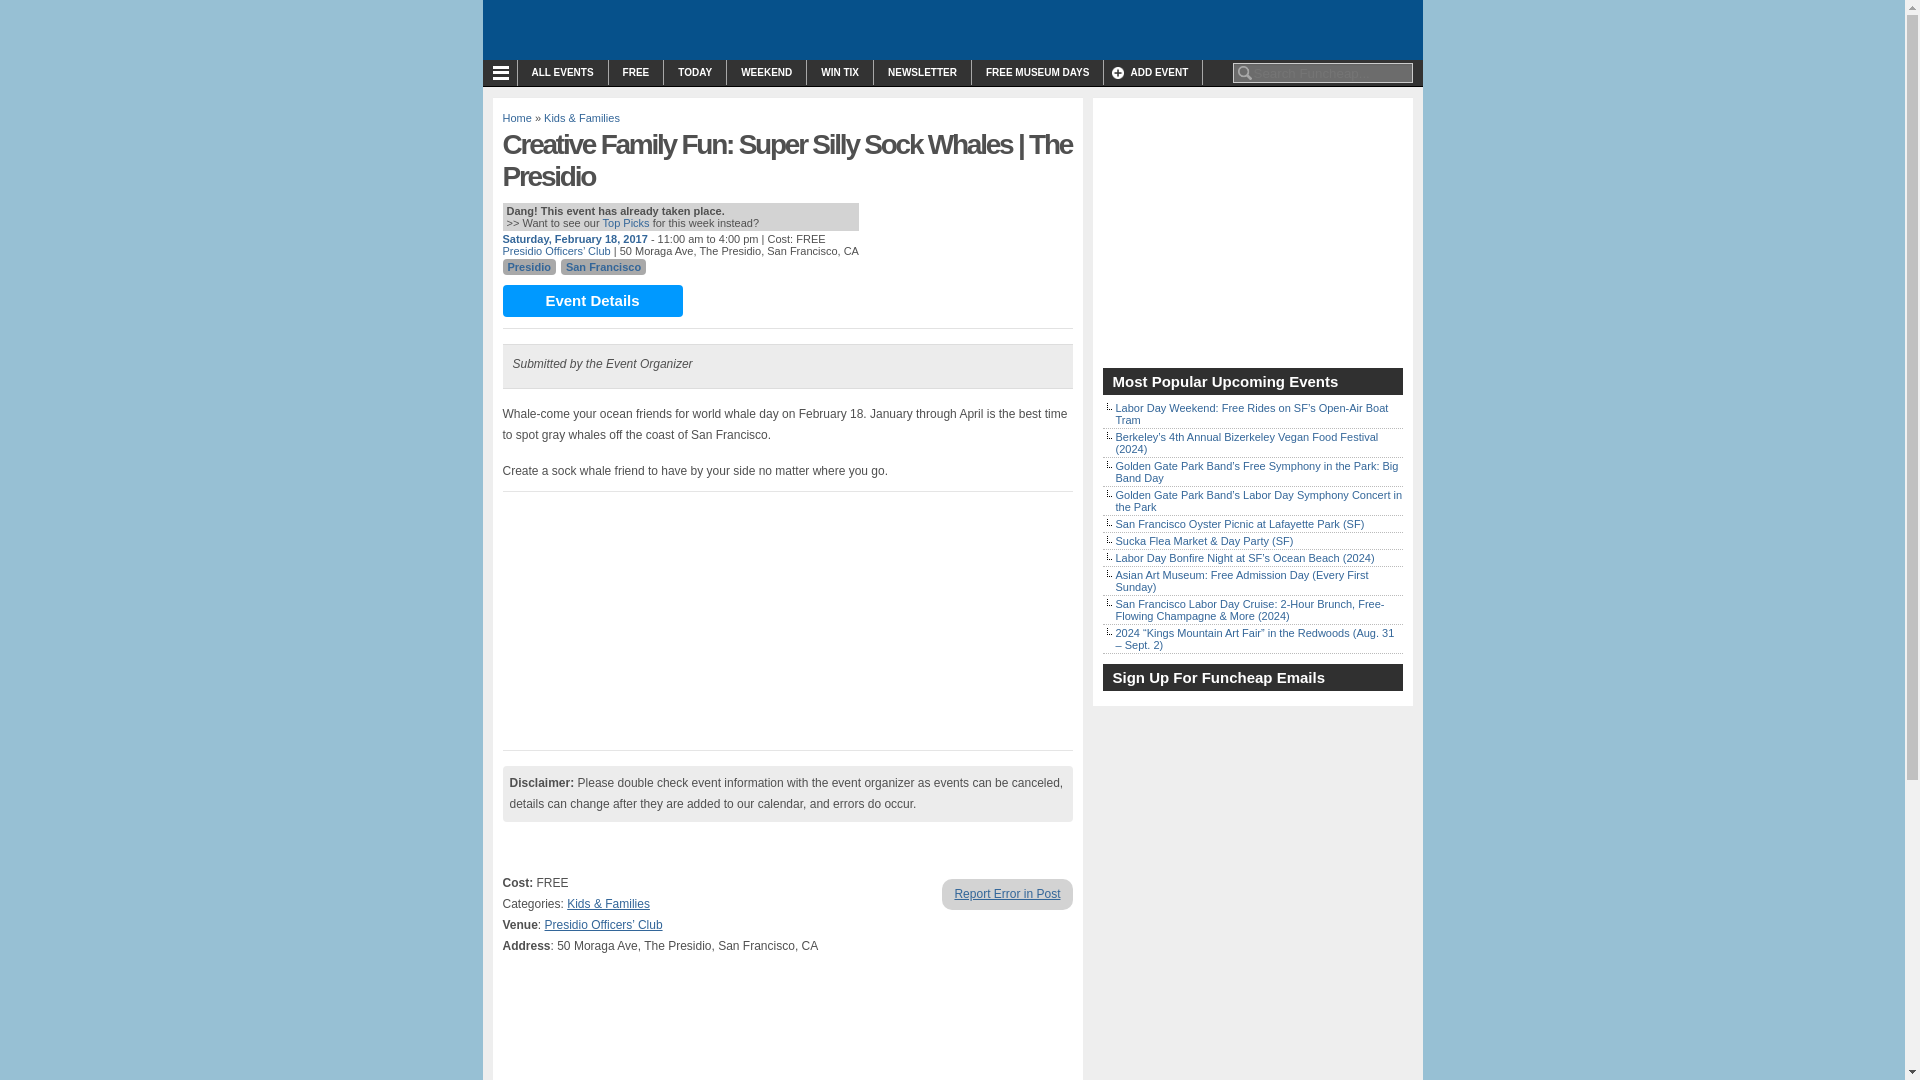 The width and height of the screenshot is (1920, 1080). I want to click on ALL EVENTS, so click(563, 72).